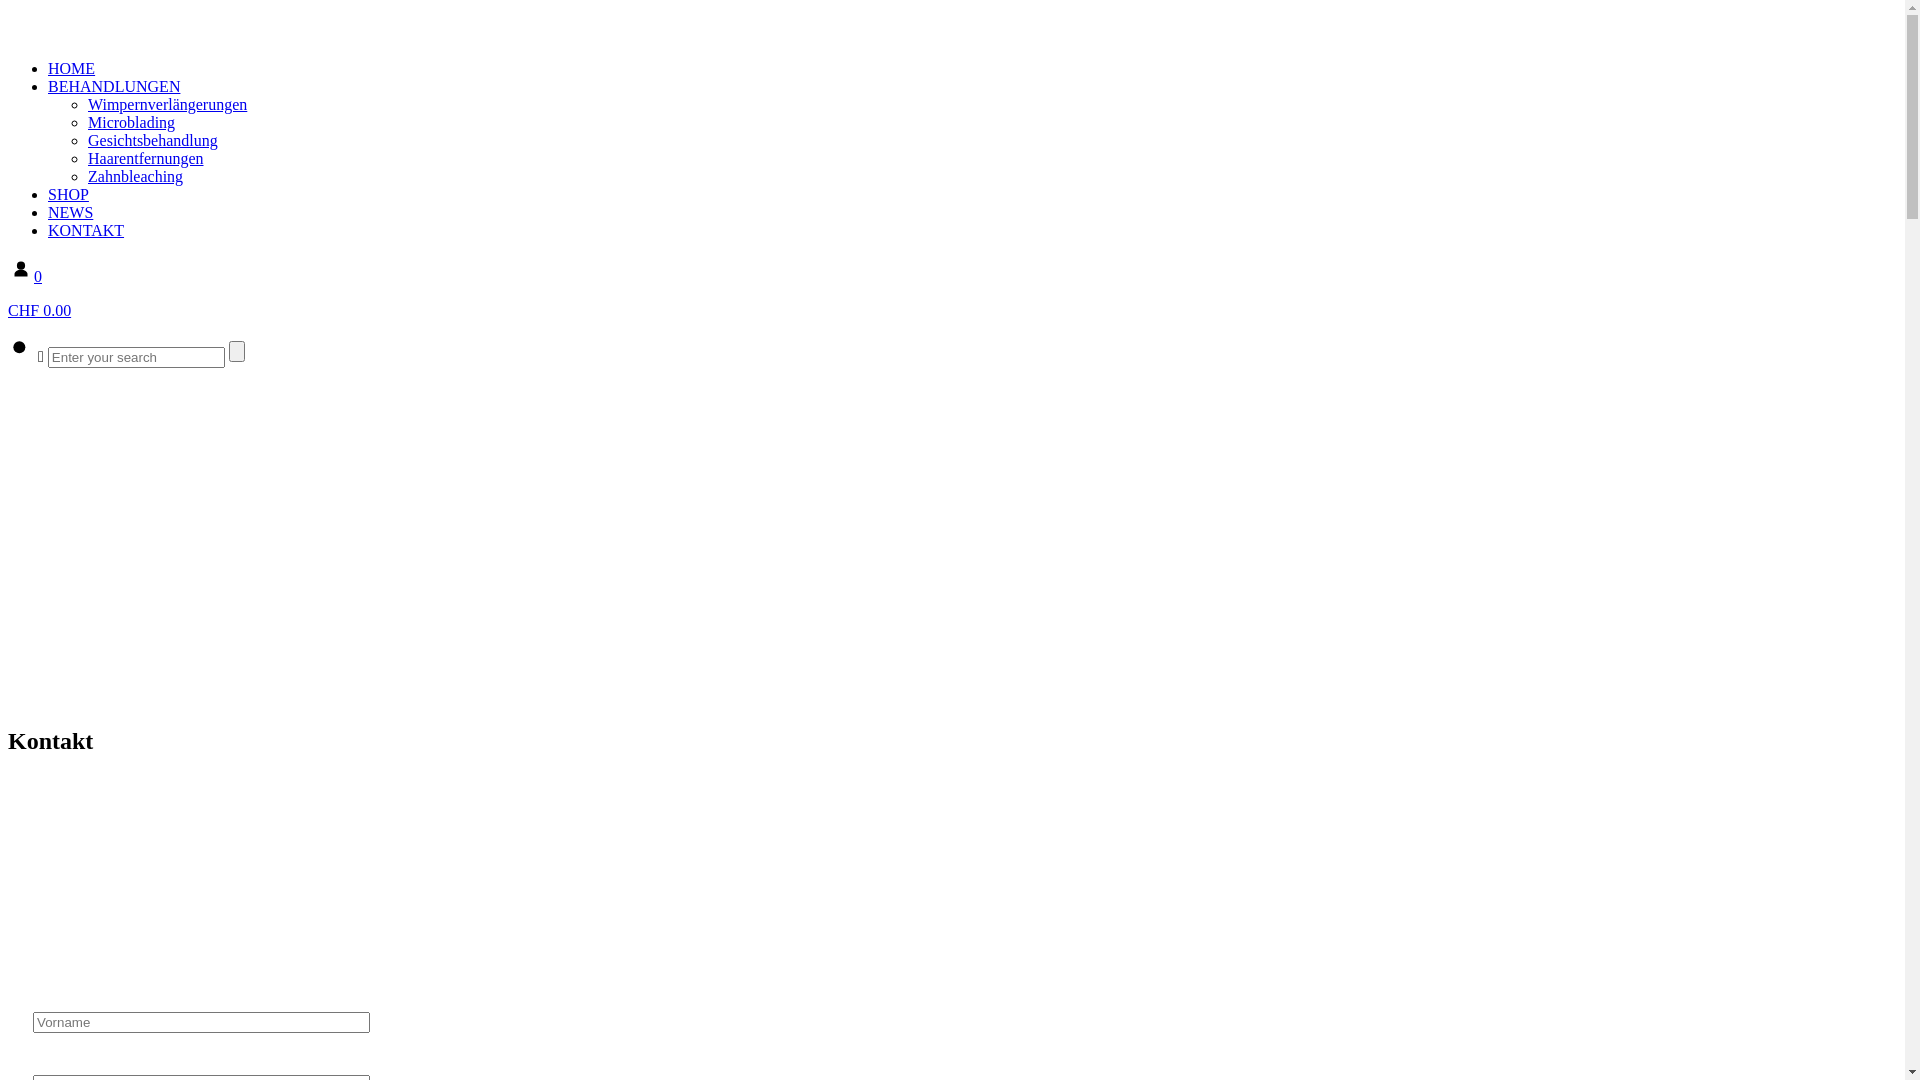  I want to click on Gesichtsbehandlung, so click(153, 140).